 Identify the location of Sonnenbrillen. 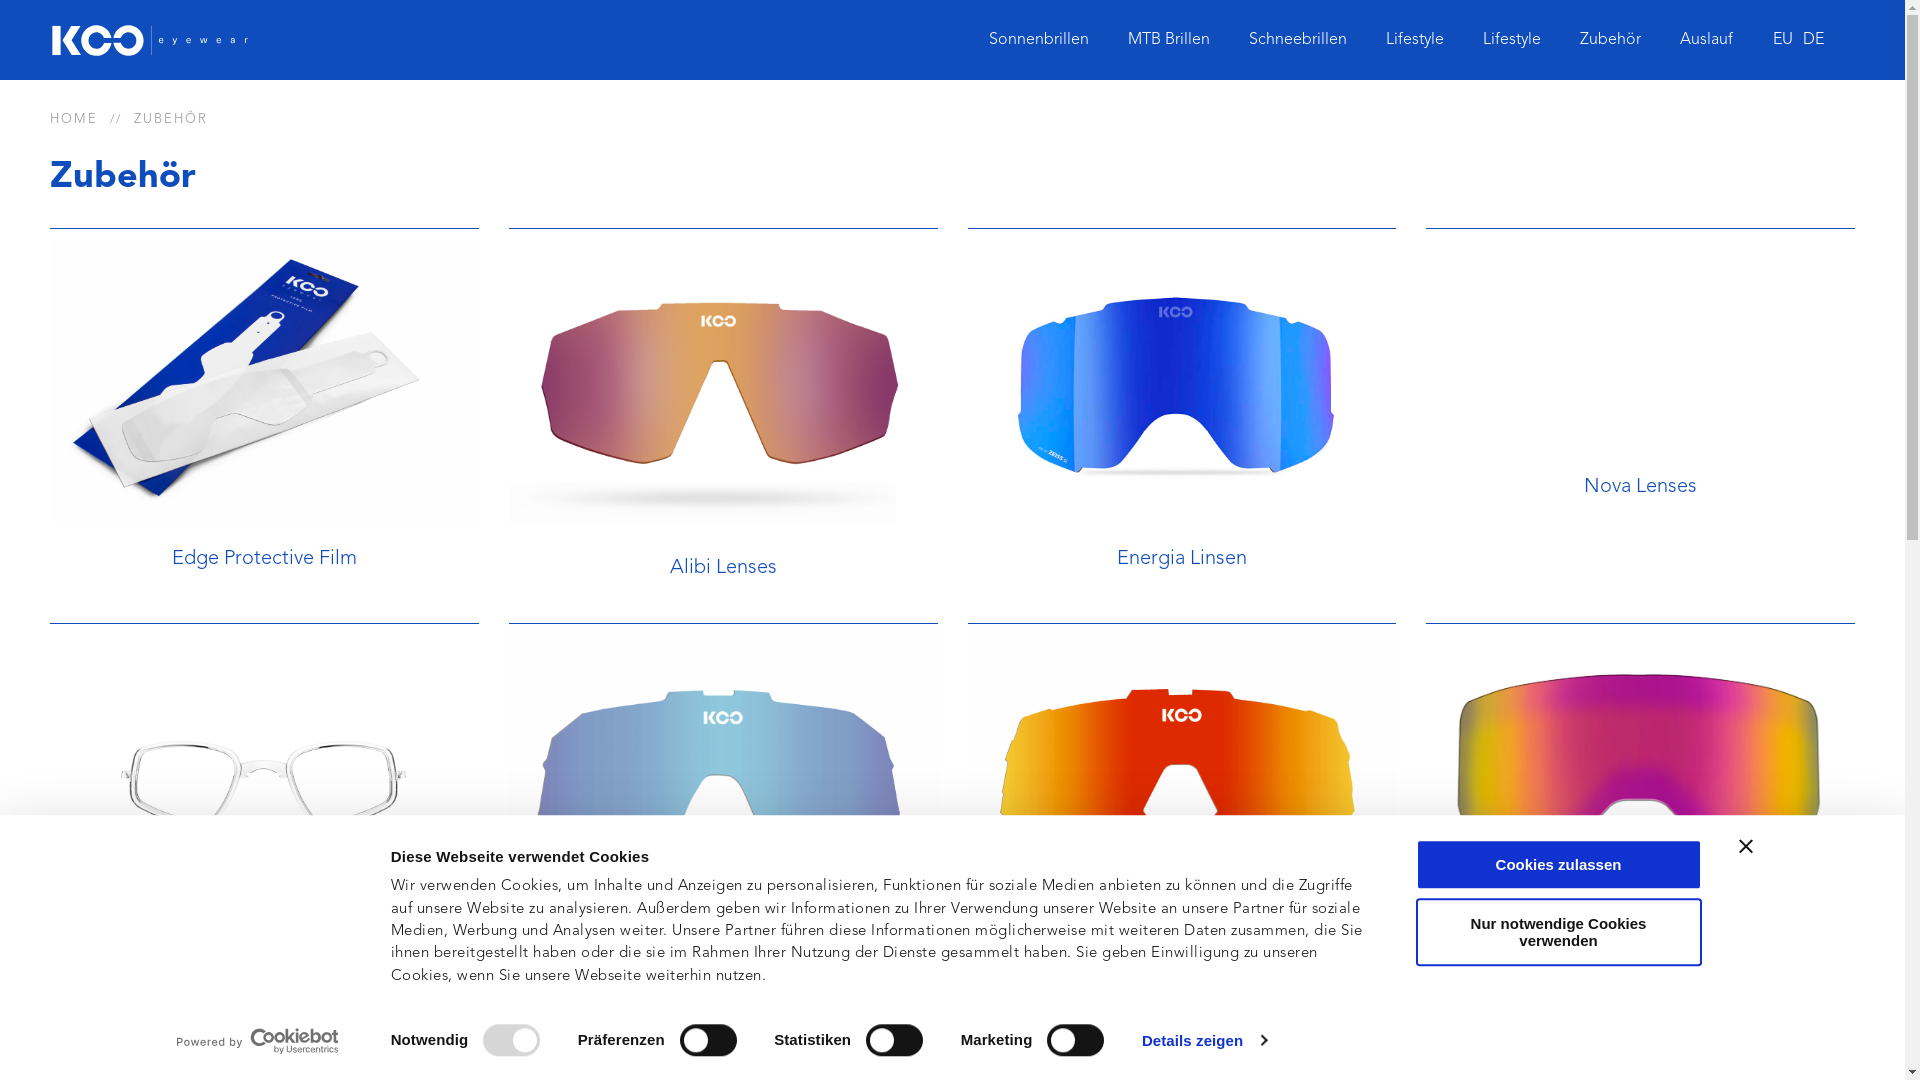
(1039, 40).